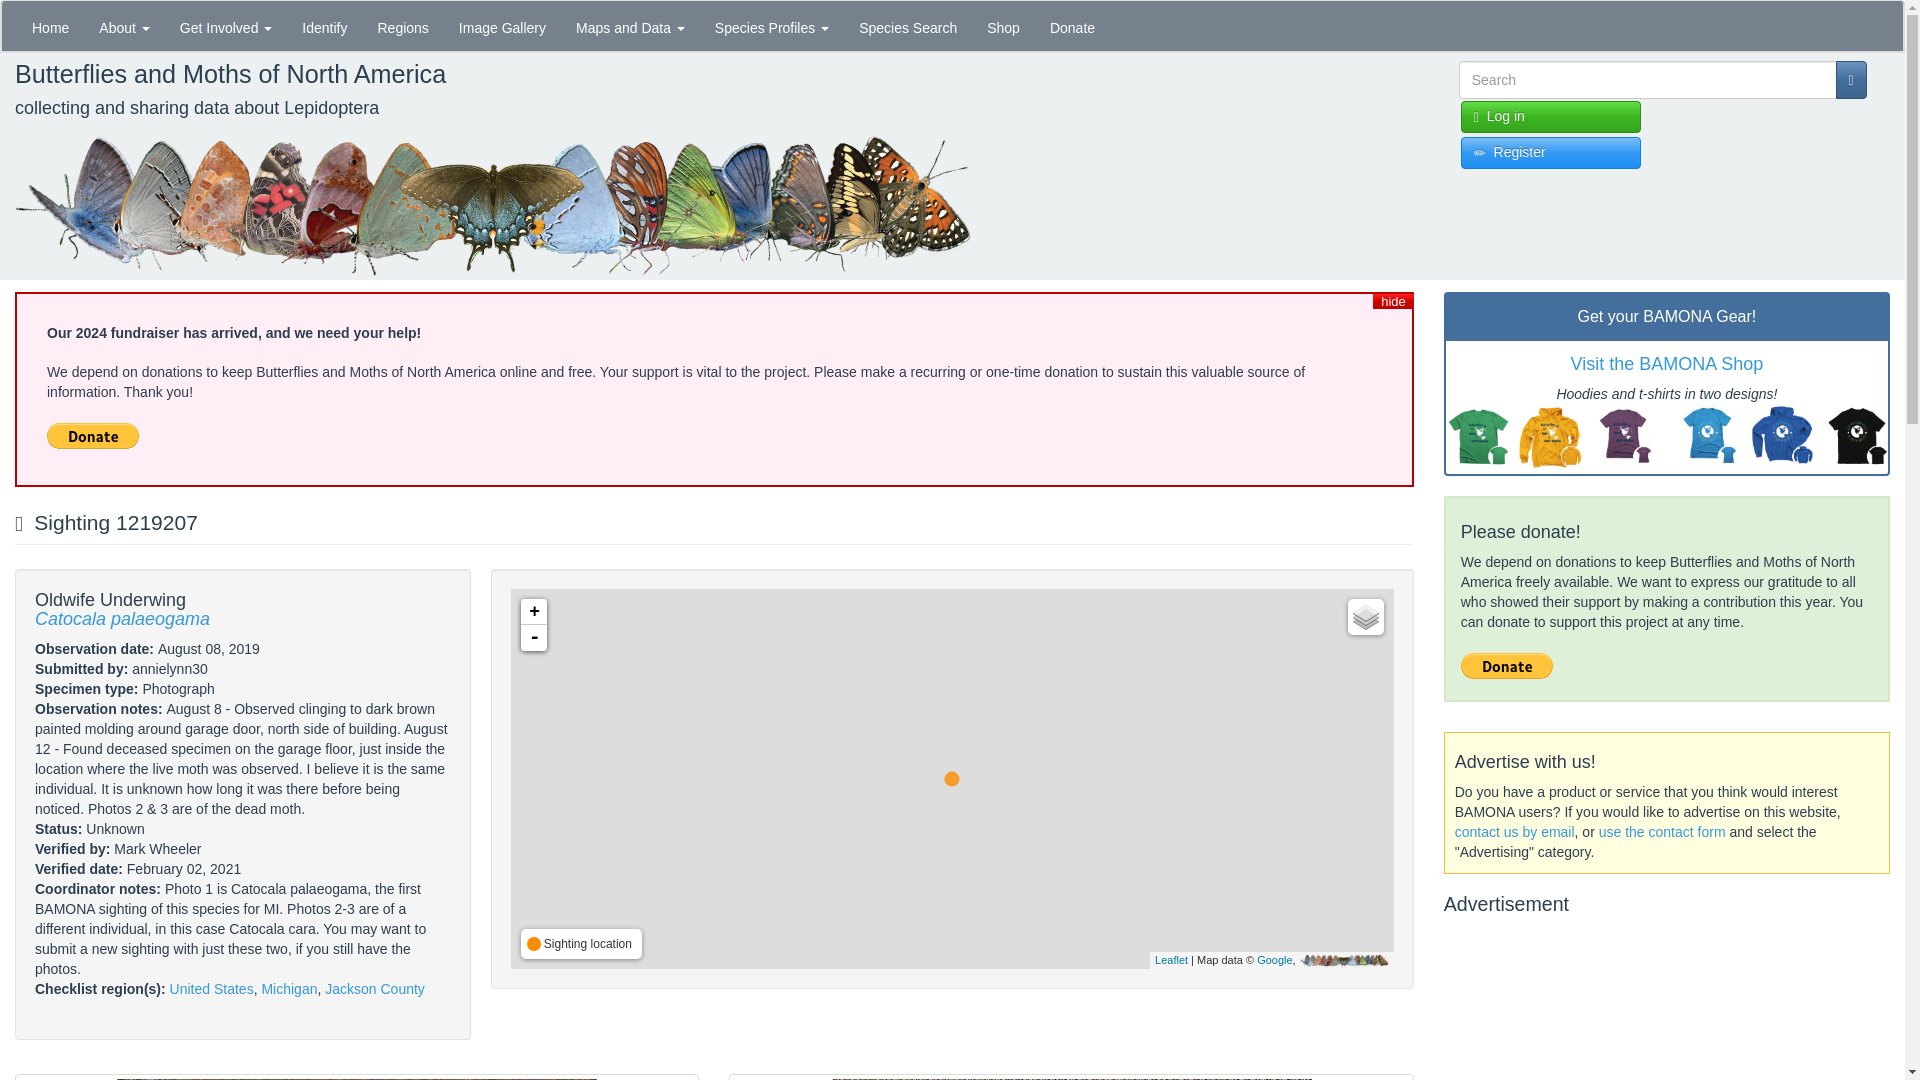 This screenshot has width=1920, height=1080. What do you see at coordinates (226, 26) in the screenshot?
I see `Get Involved` at bounding box center [226, 26].